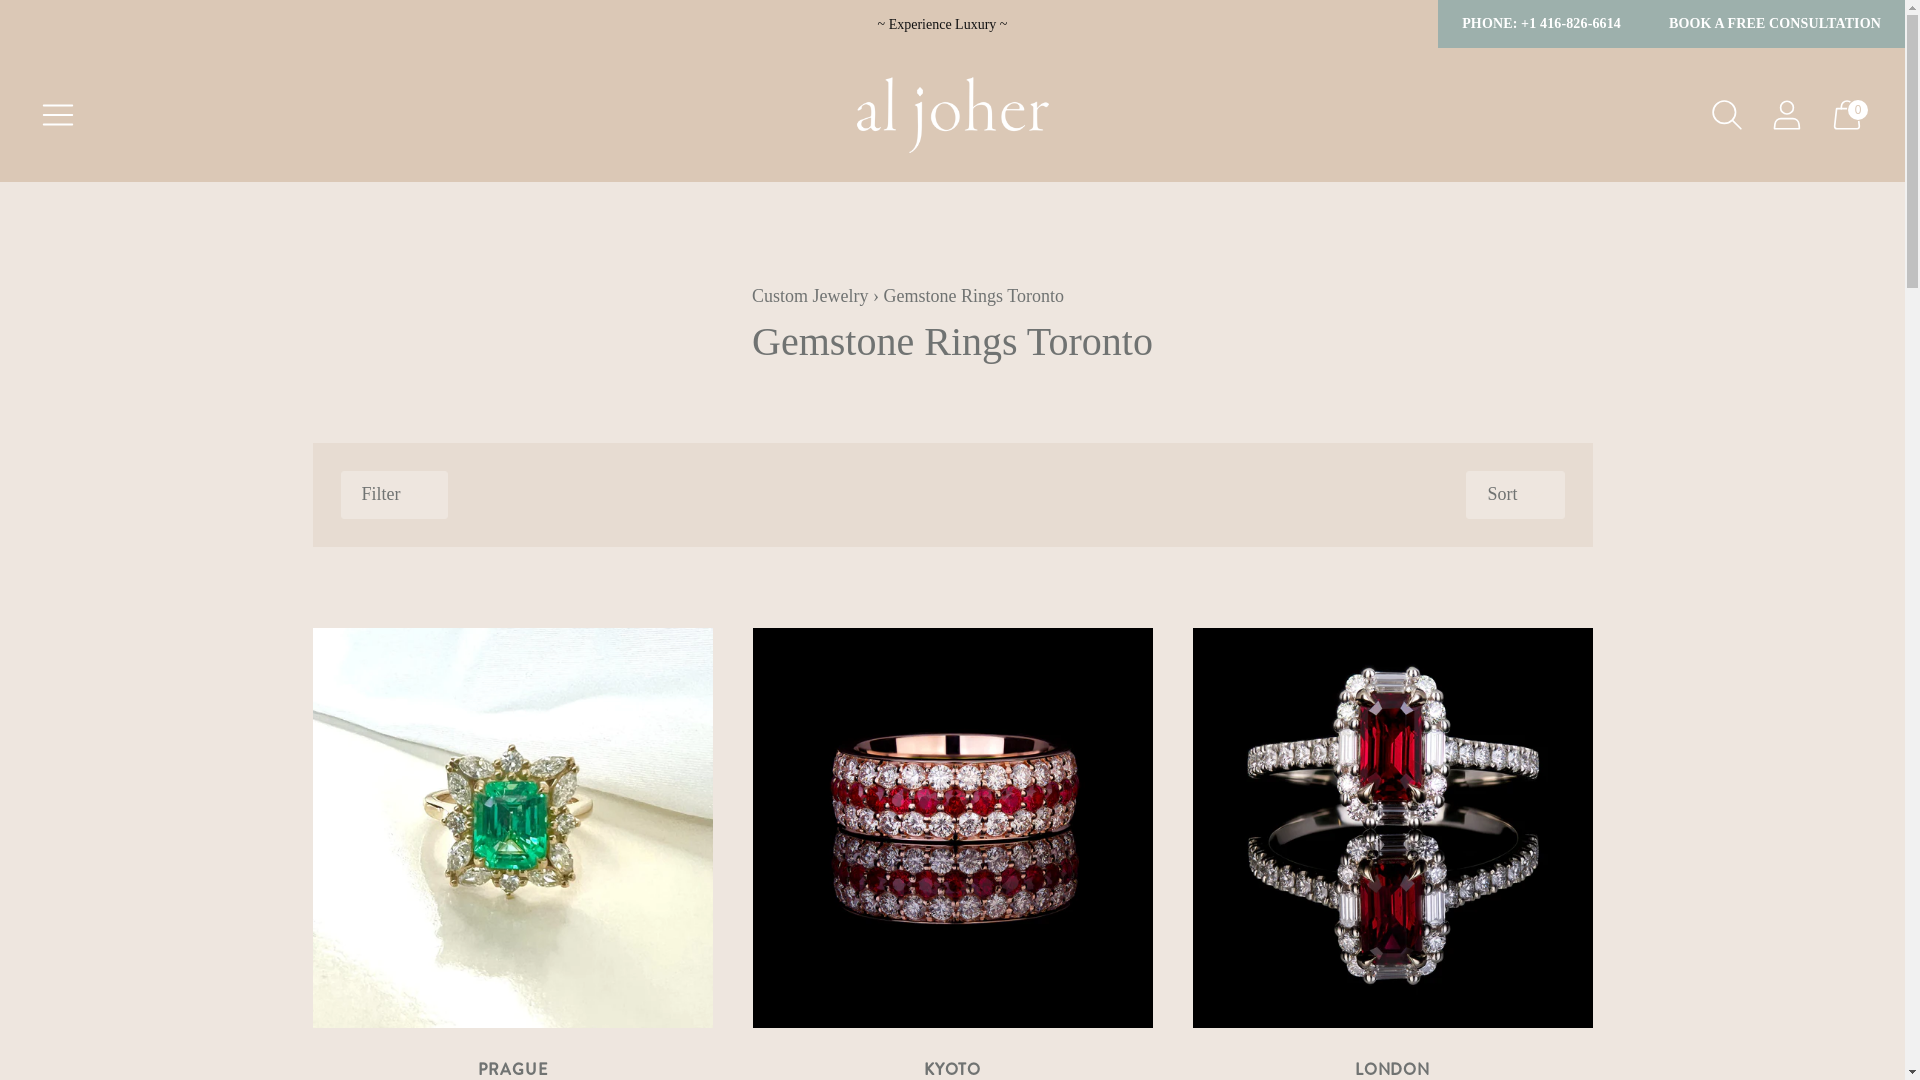  I want to click on BOOK A FREE CONSULTATION, so click(1775, 24).